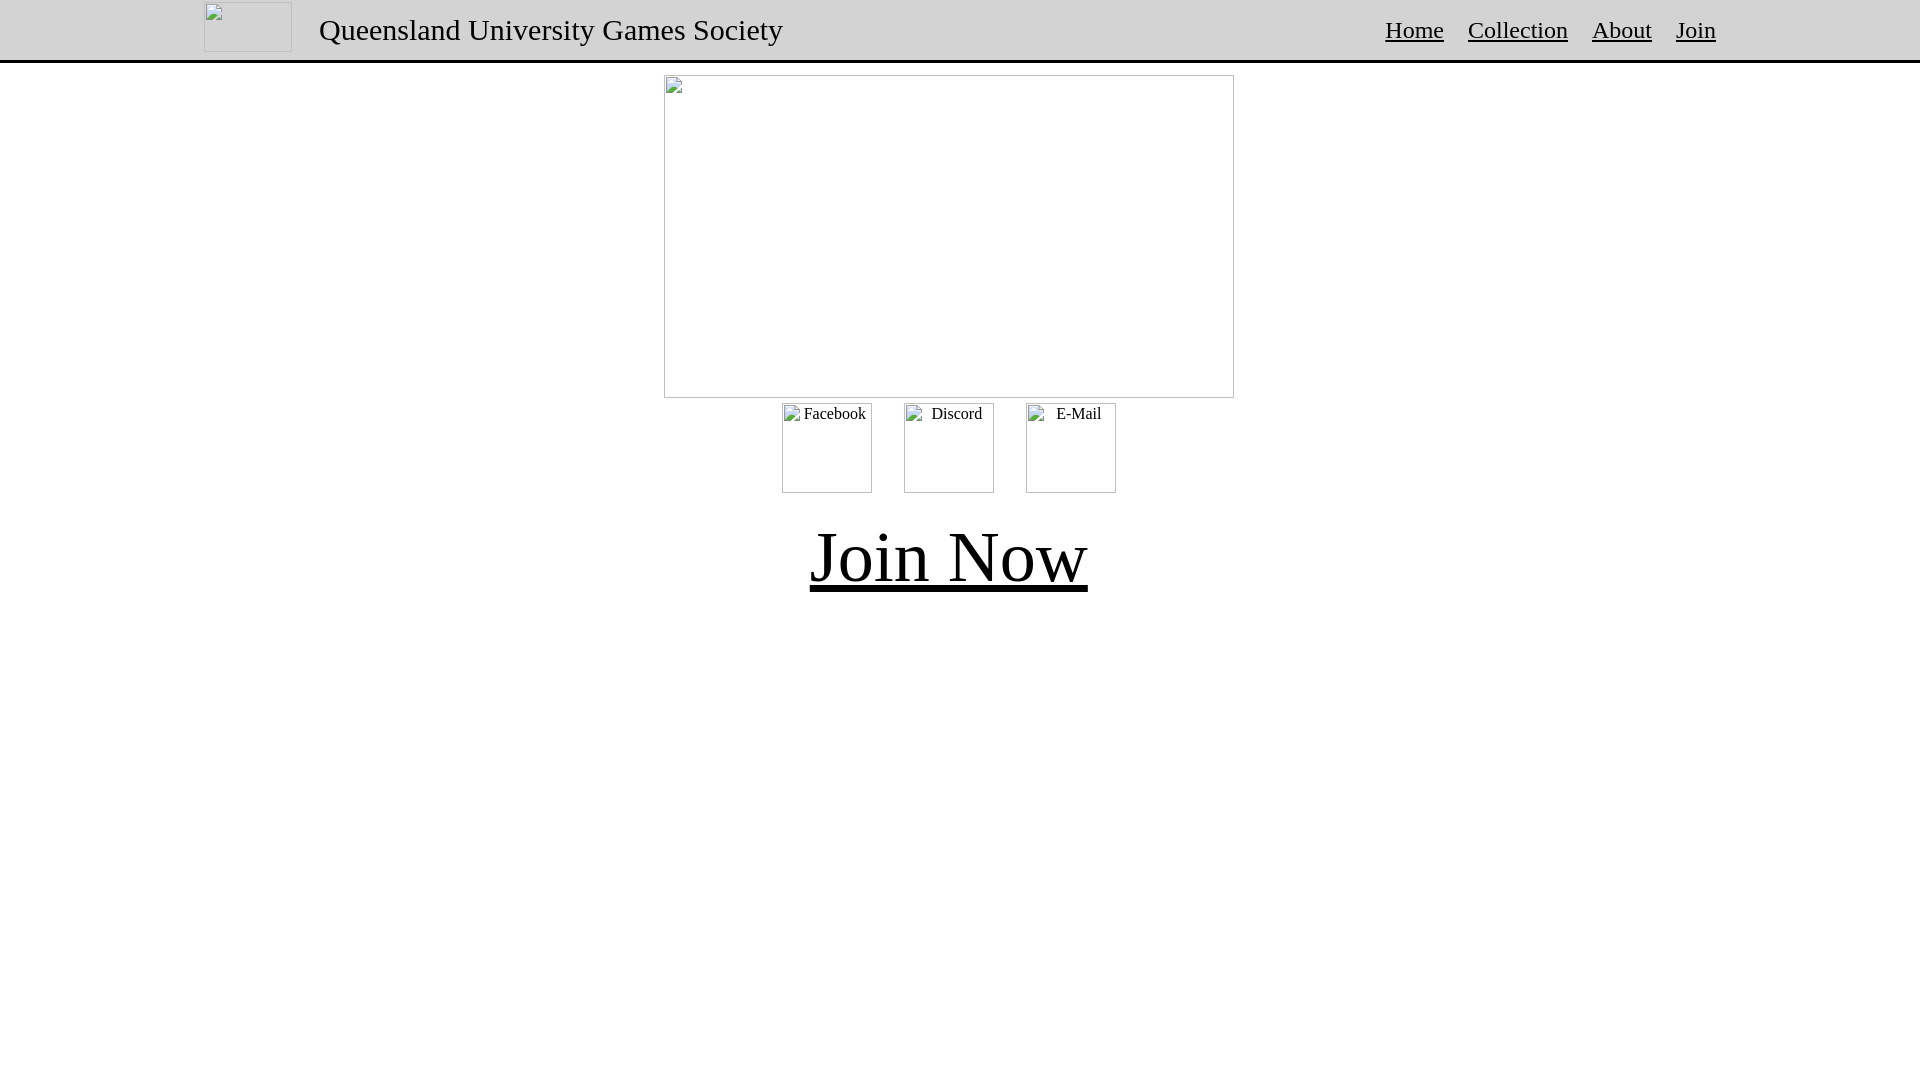 This screenshot has height=1080, width=1920. Describe the element at coordinates (949, 557) in the screenshot. I see `Join Now` at that location.